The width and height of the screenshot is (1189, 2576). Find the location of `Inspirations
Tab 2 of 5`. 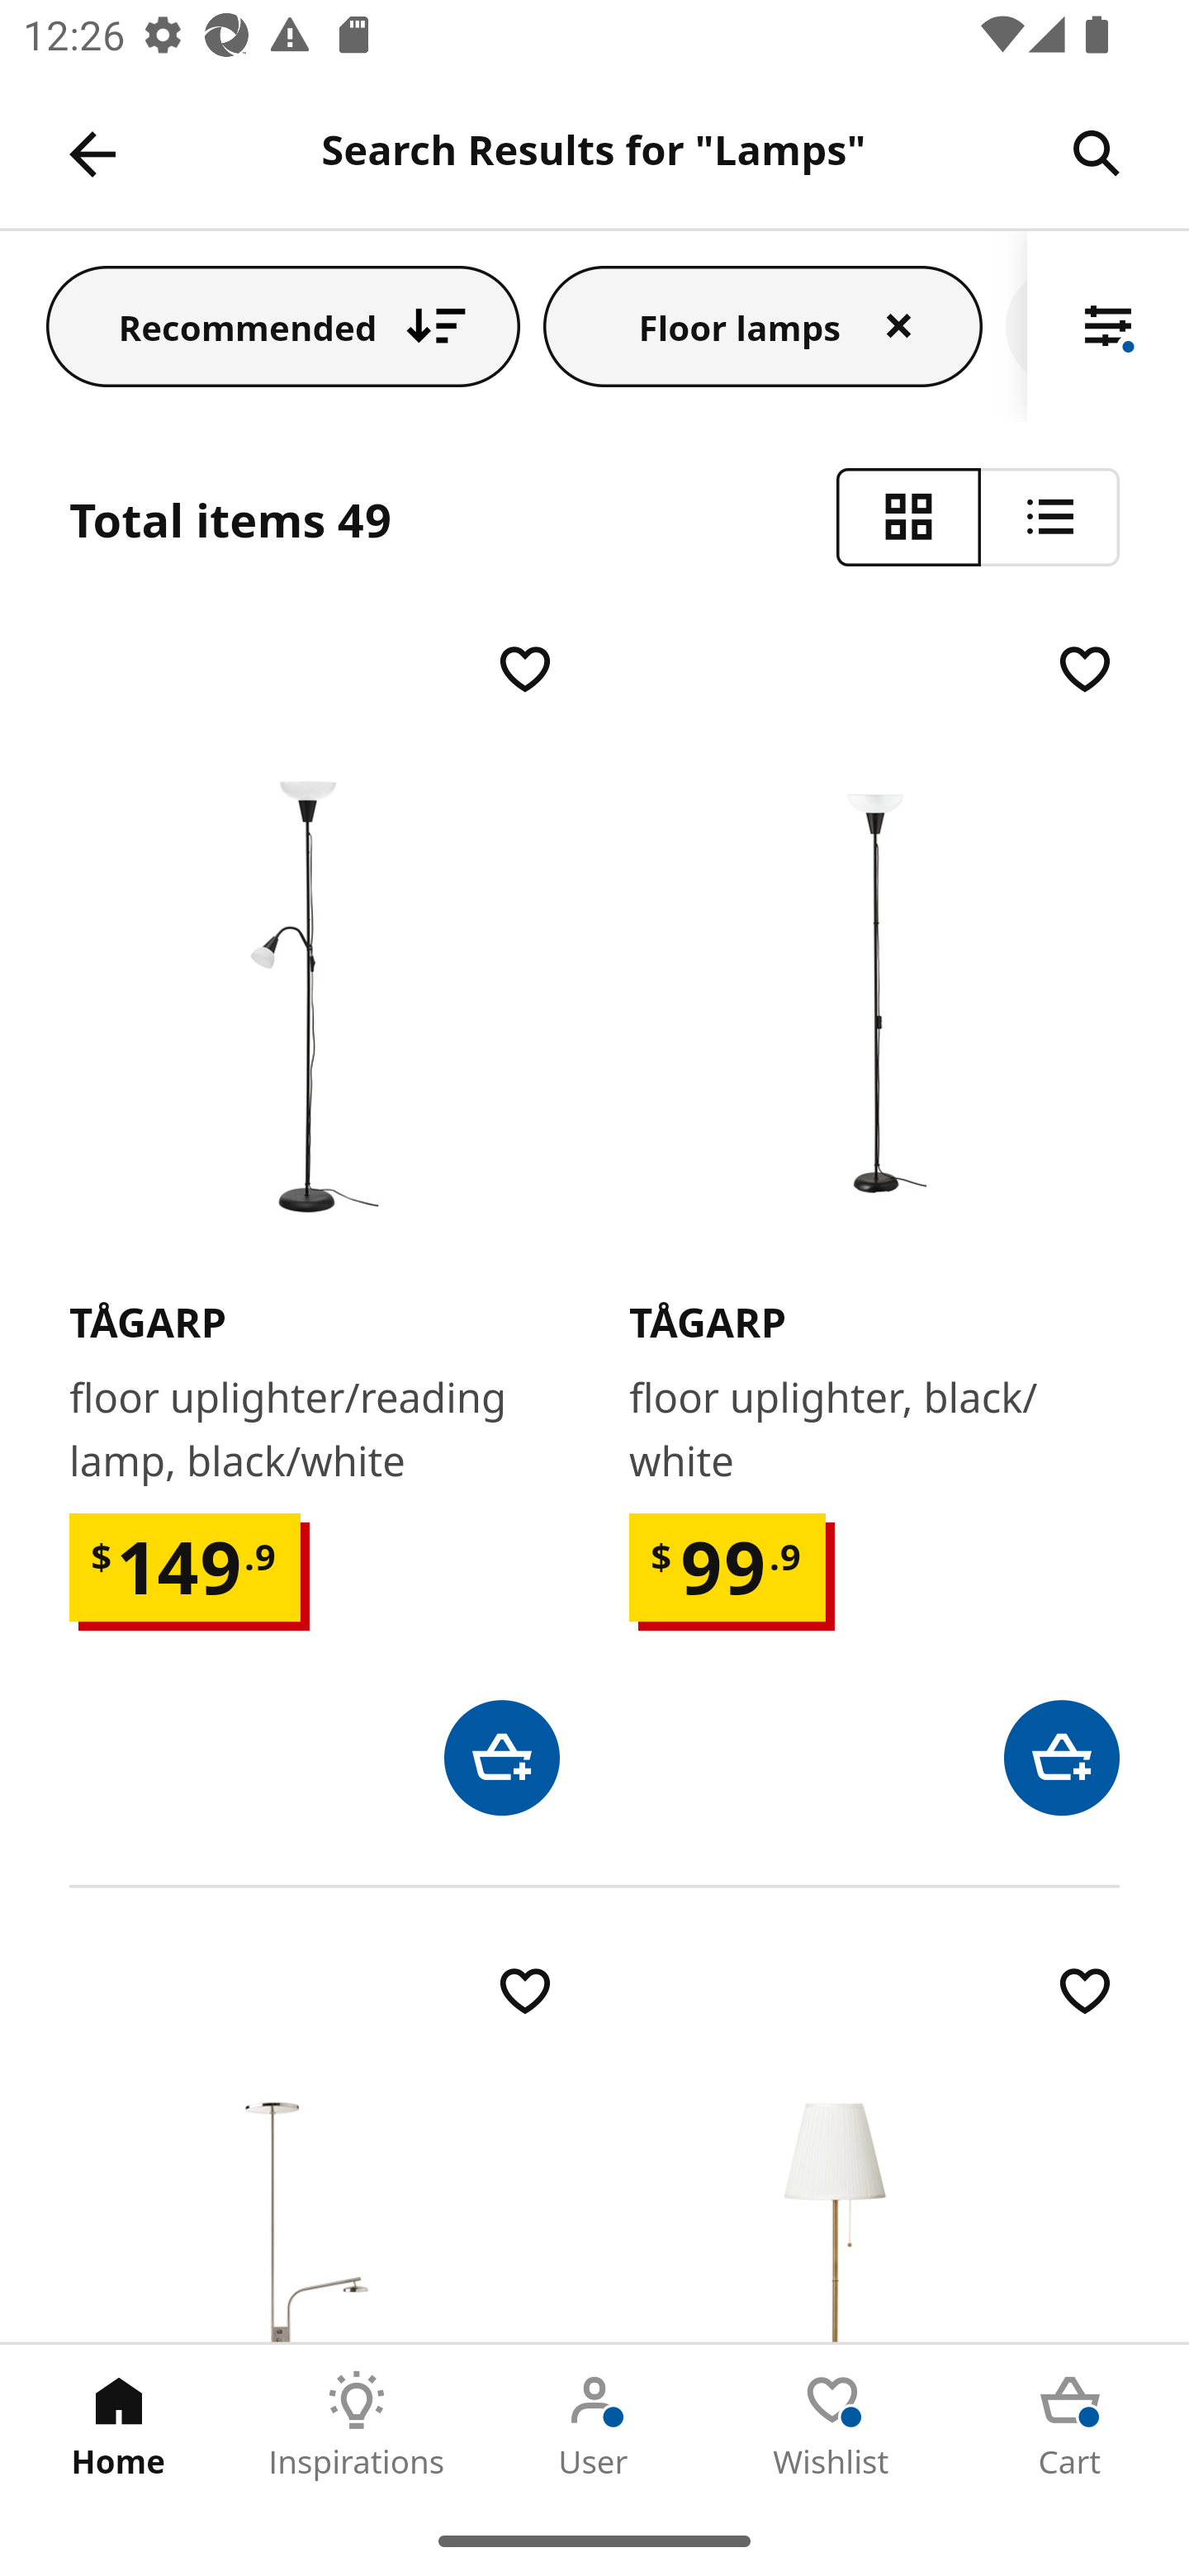

Inspirations
Tab 2 of 5 is located at coordinates (357, 2425).